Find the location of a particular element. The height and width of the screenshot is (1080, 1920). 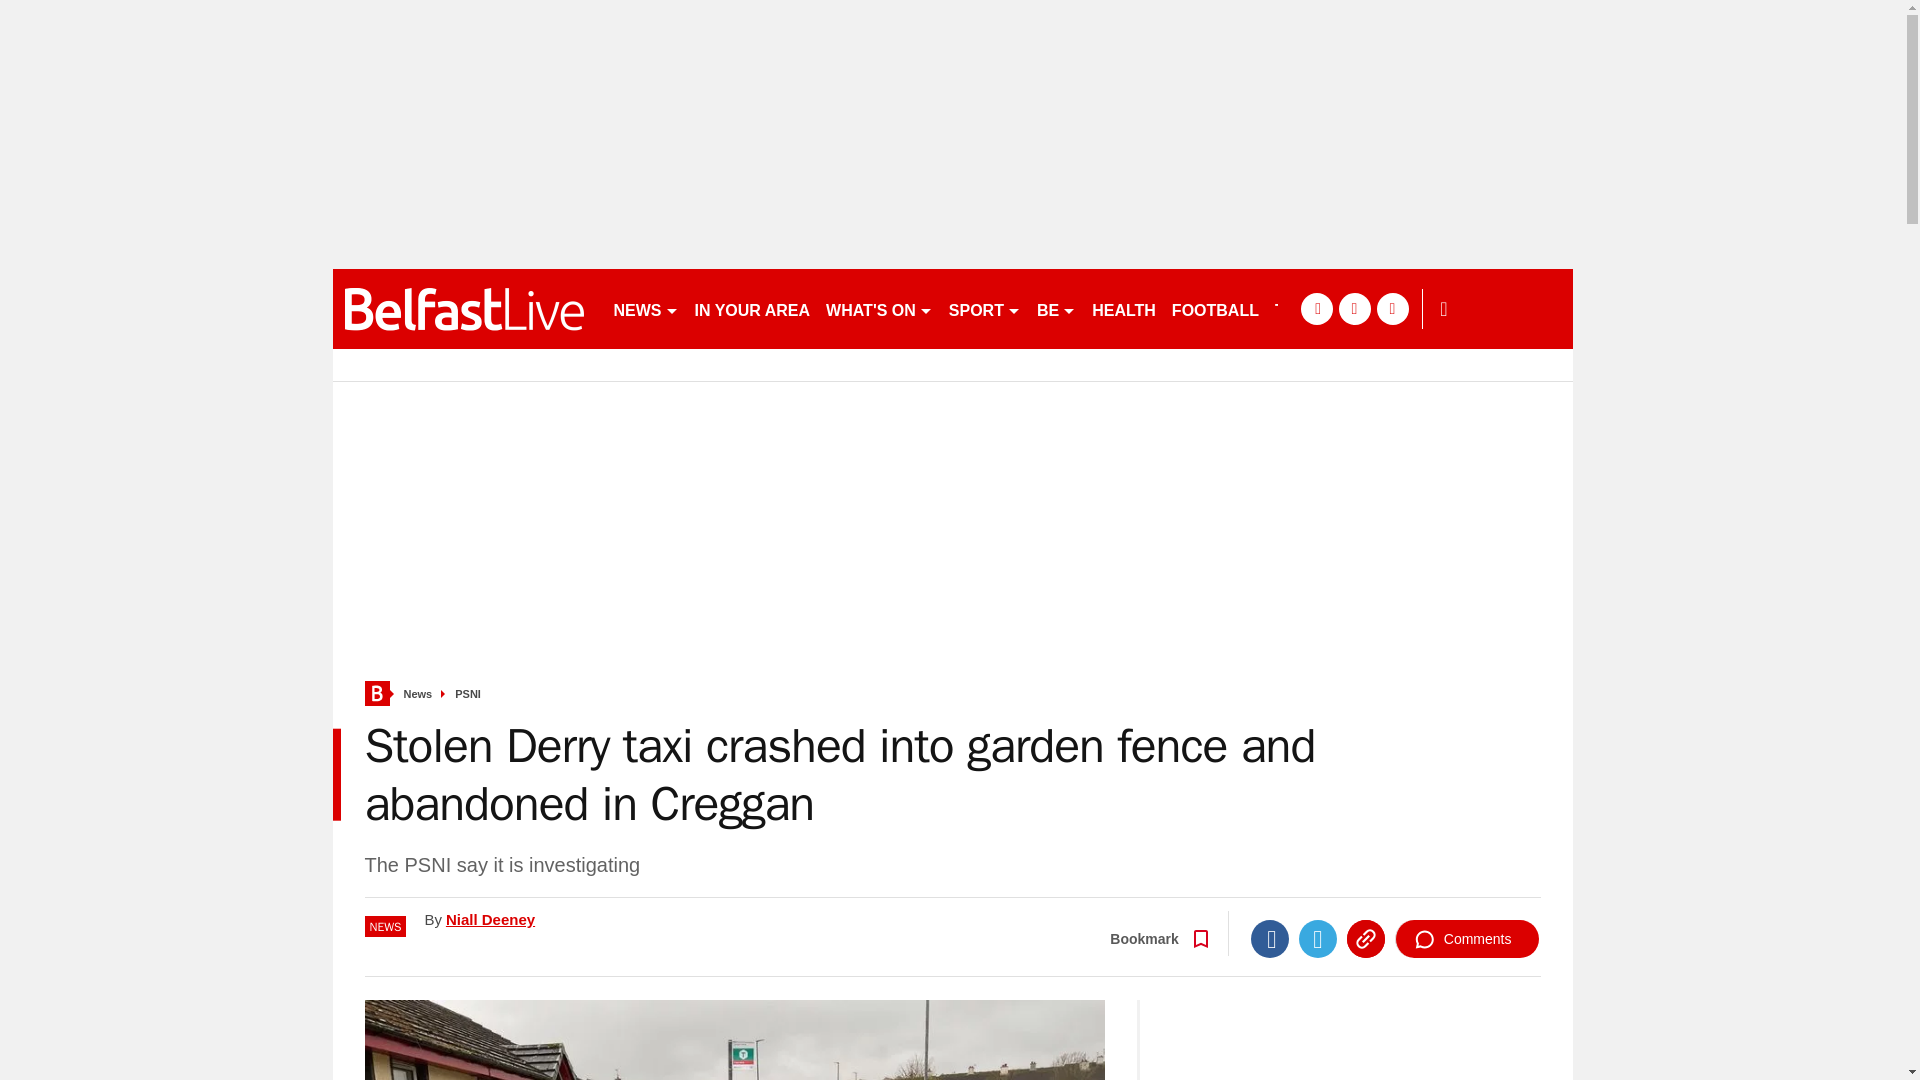

Facebook is located at coordinates (1270, 938).